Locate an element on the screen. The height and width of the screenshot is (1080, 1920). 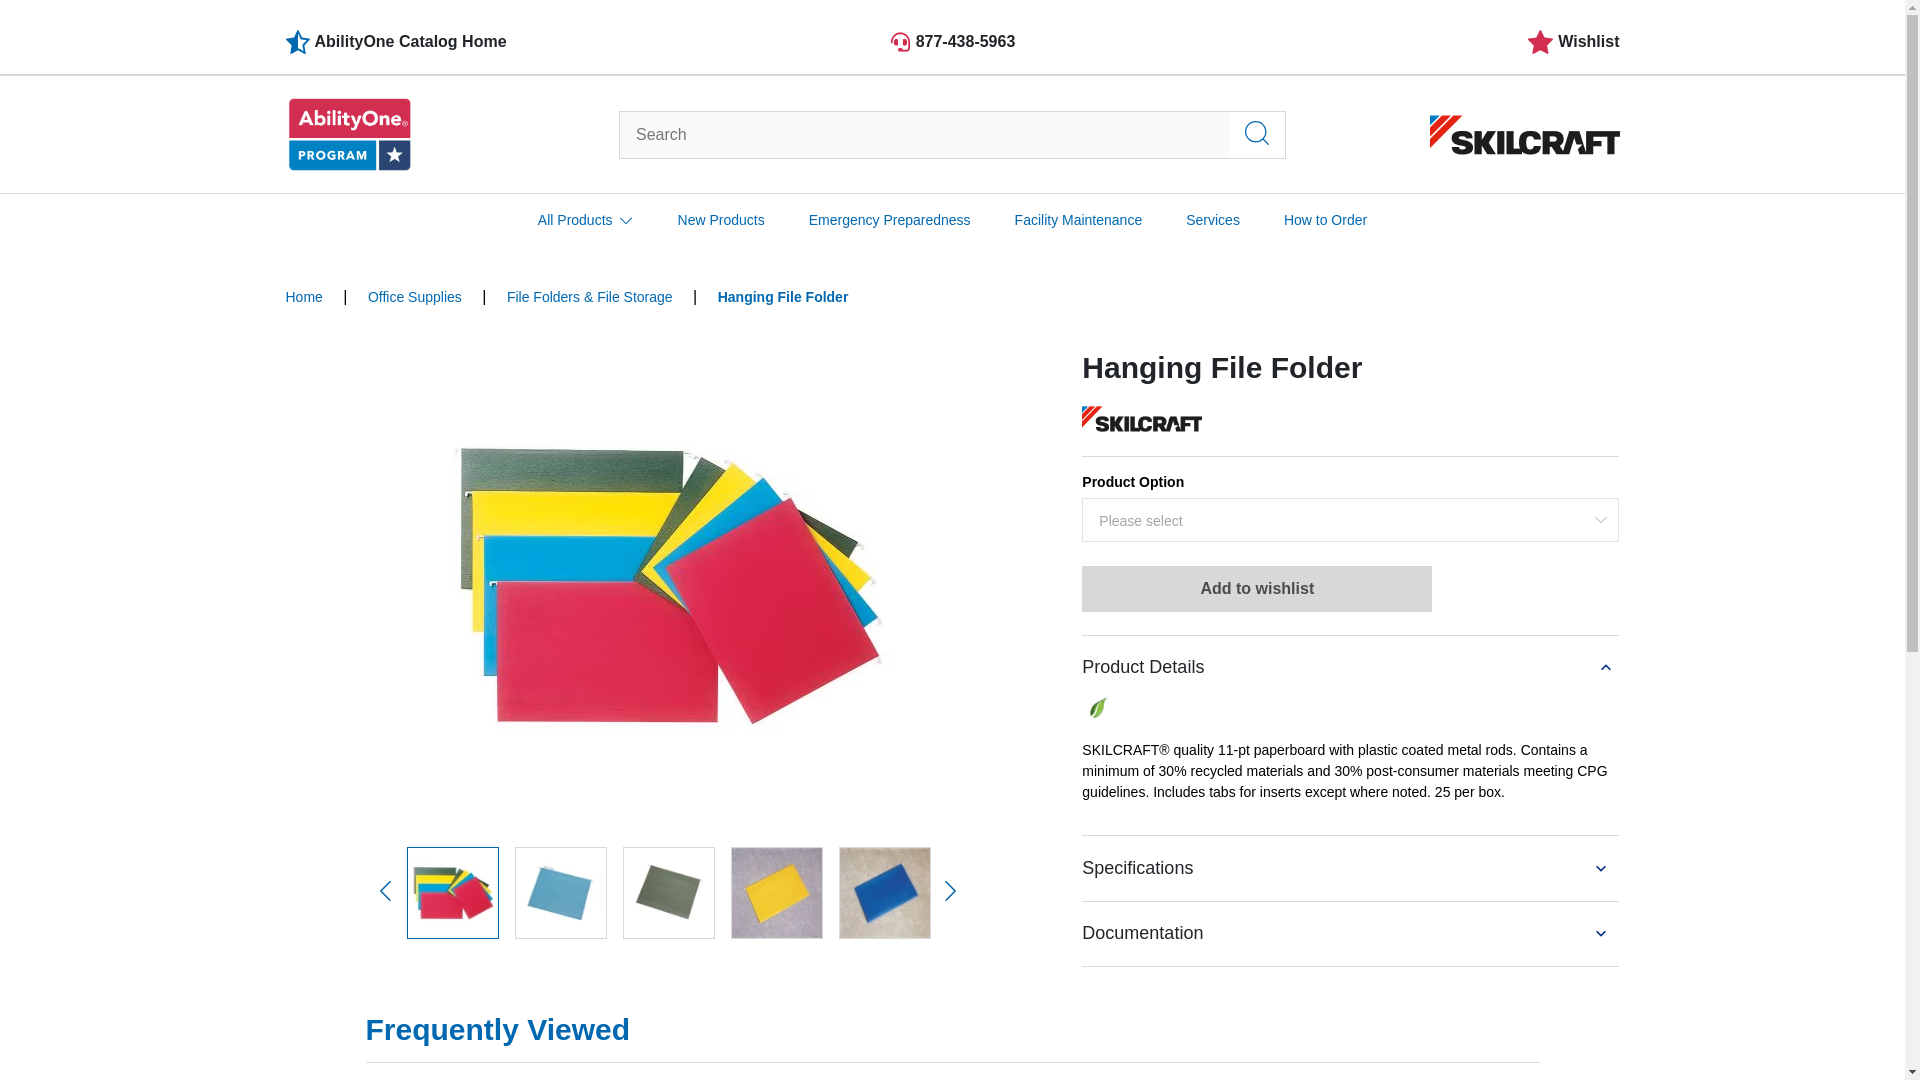
AbilityOne Catalog Home is located at coordinates (508, 42).